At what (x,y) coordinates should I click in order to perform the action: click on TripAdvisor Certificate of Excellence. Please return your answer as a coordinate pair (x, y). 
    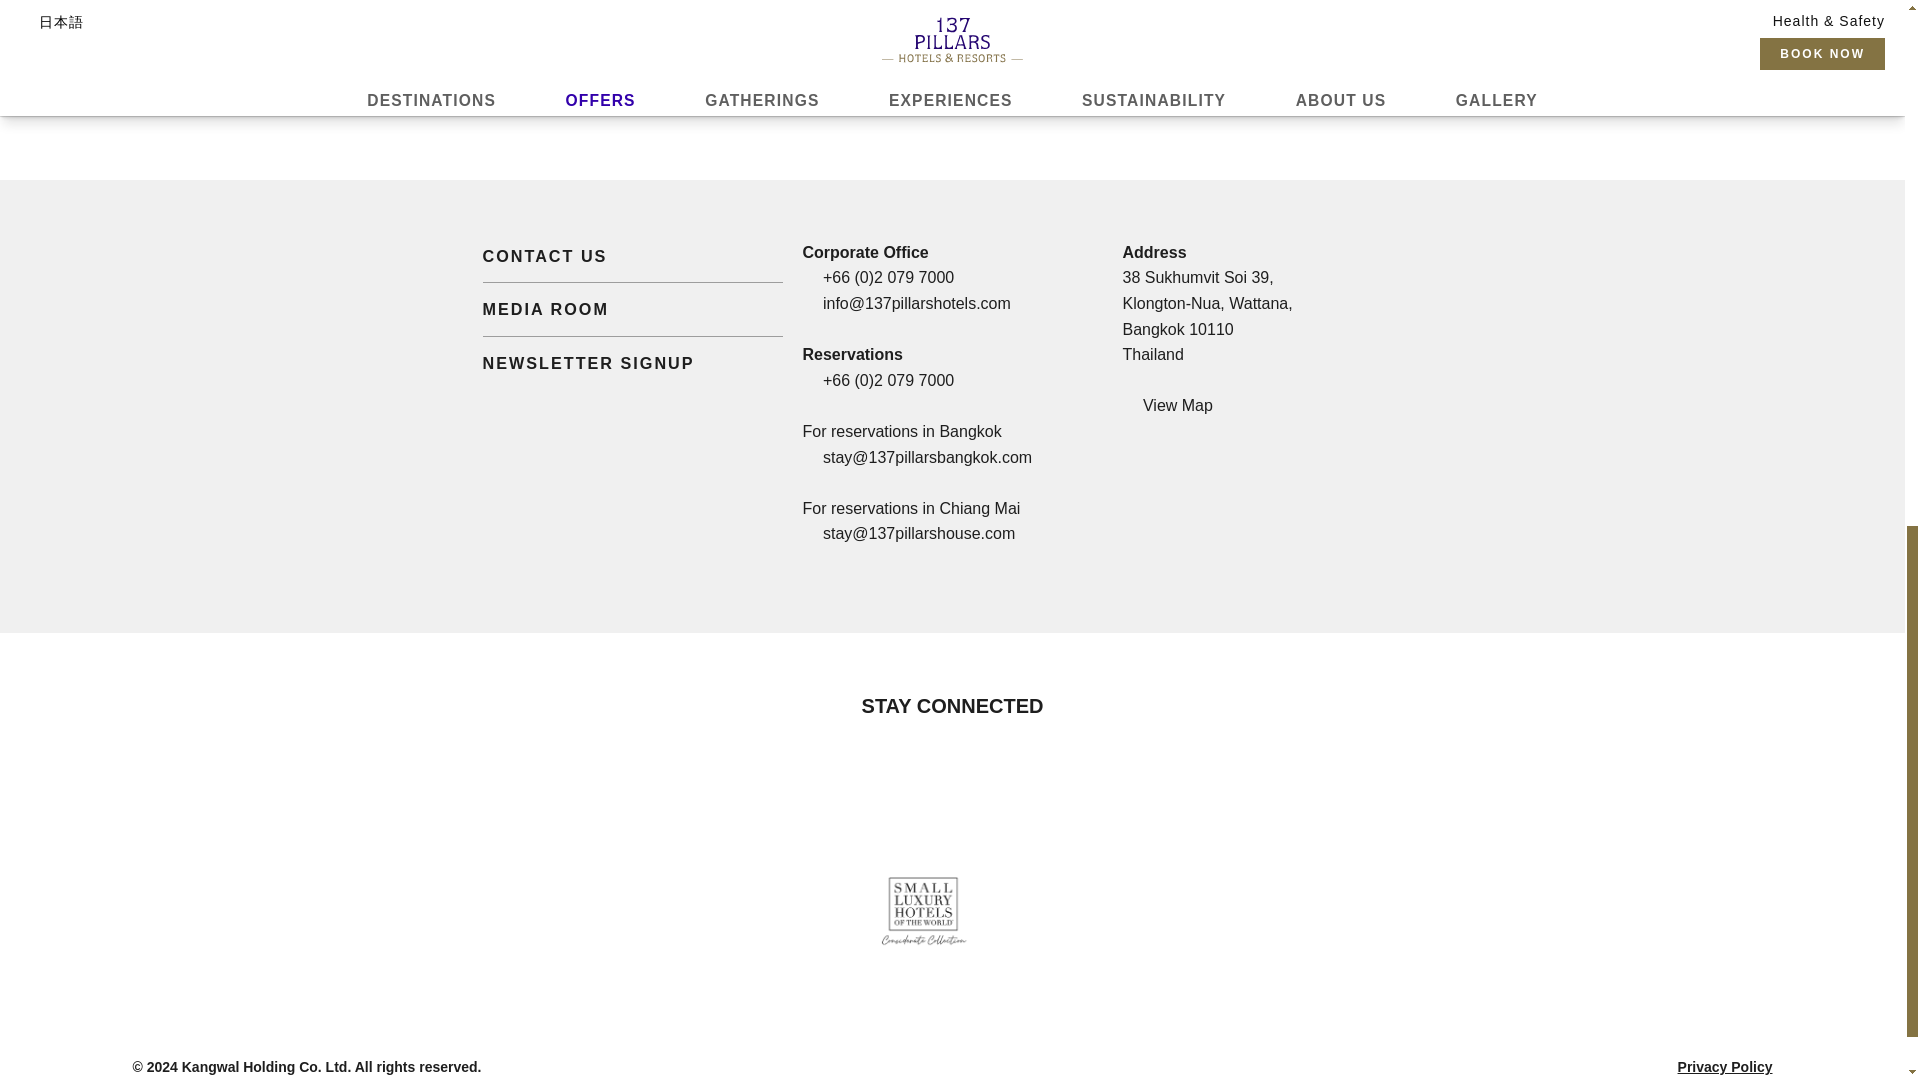
    Looking at the image, I should click on (833, 906).